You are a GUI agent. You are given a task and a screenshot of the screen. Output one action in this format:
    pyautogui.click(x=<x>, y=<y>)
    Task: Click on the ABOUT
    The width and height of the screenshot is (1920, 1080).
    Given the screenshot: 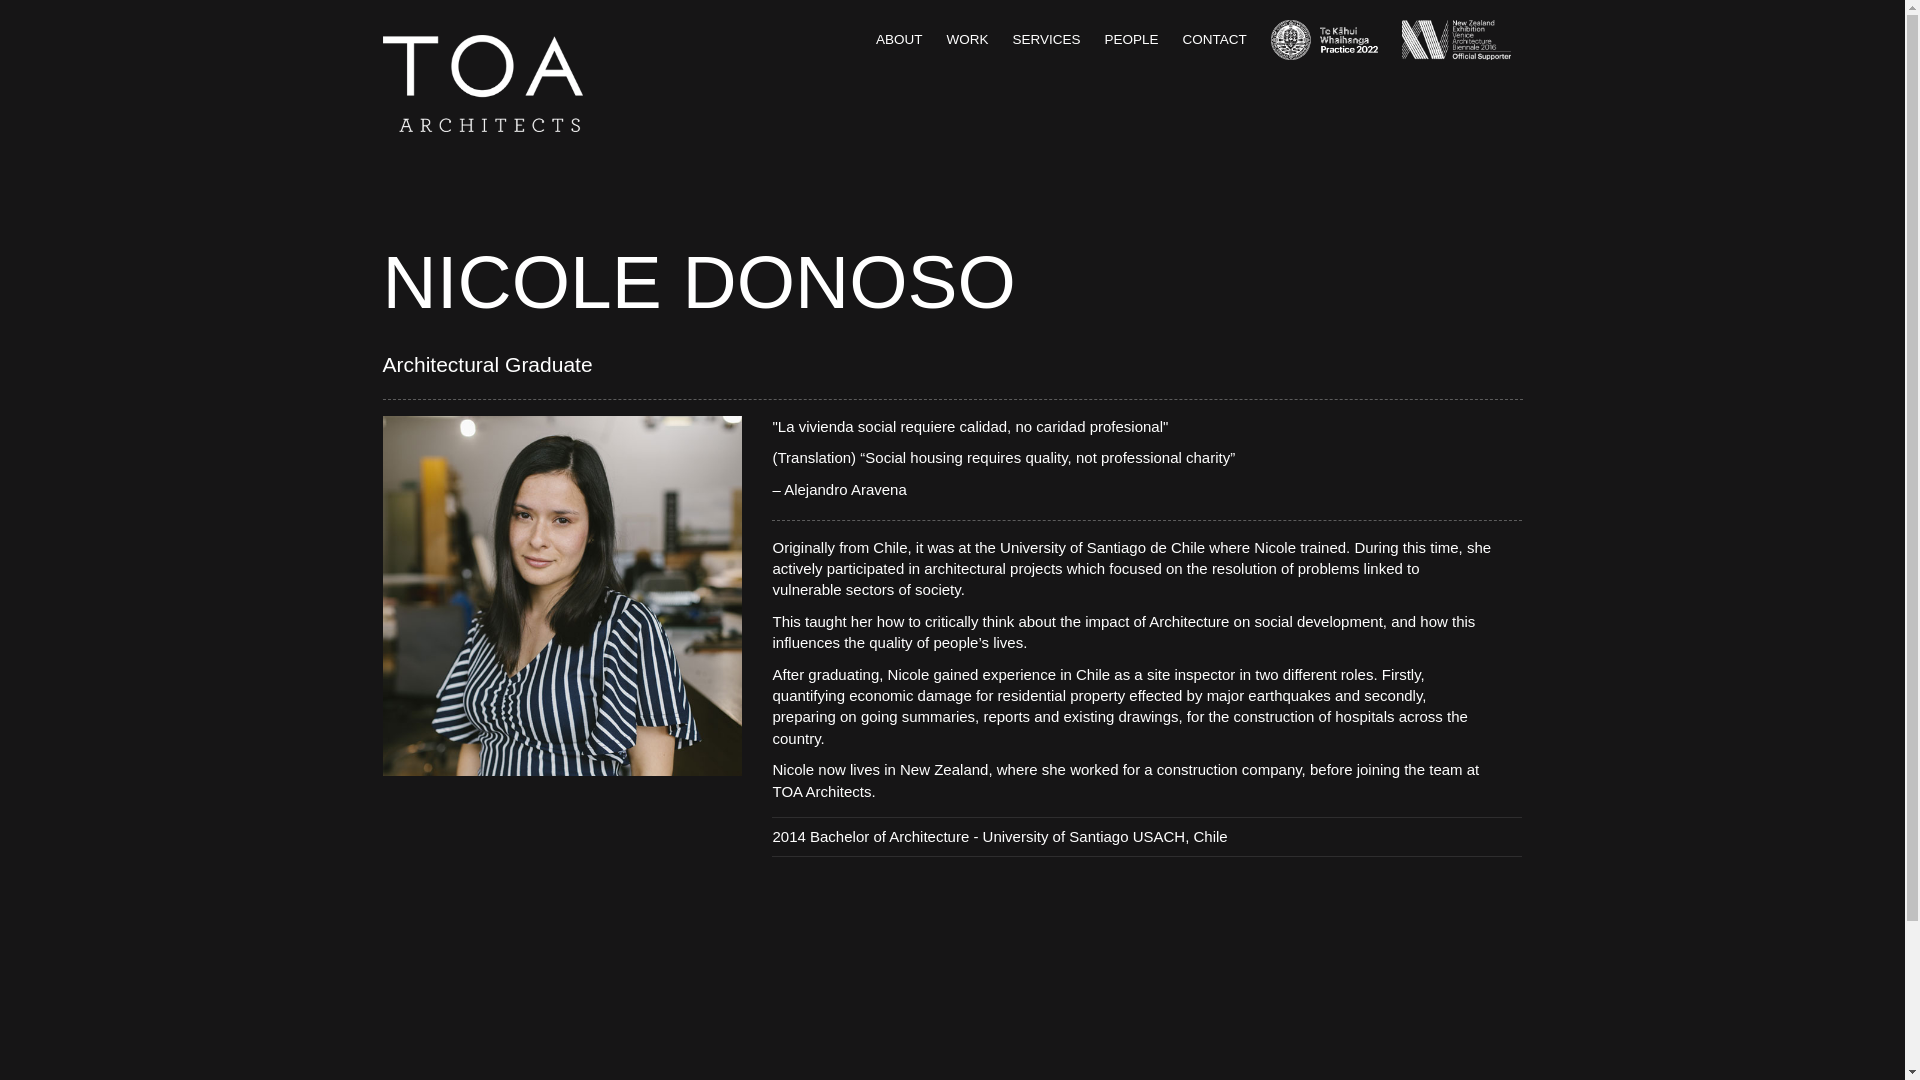 What is the action you would take?
    pyautogui.click(x=899, y=39)
    